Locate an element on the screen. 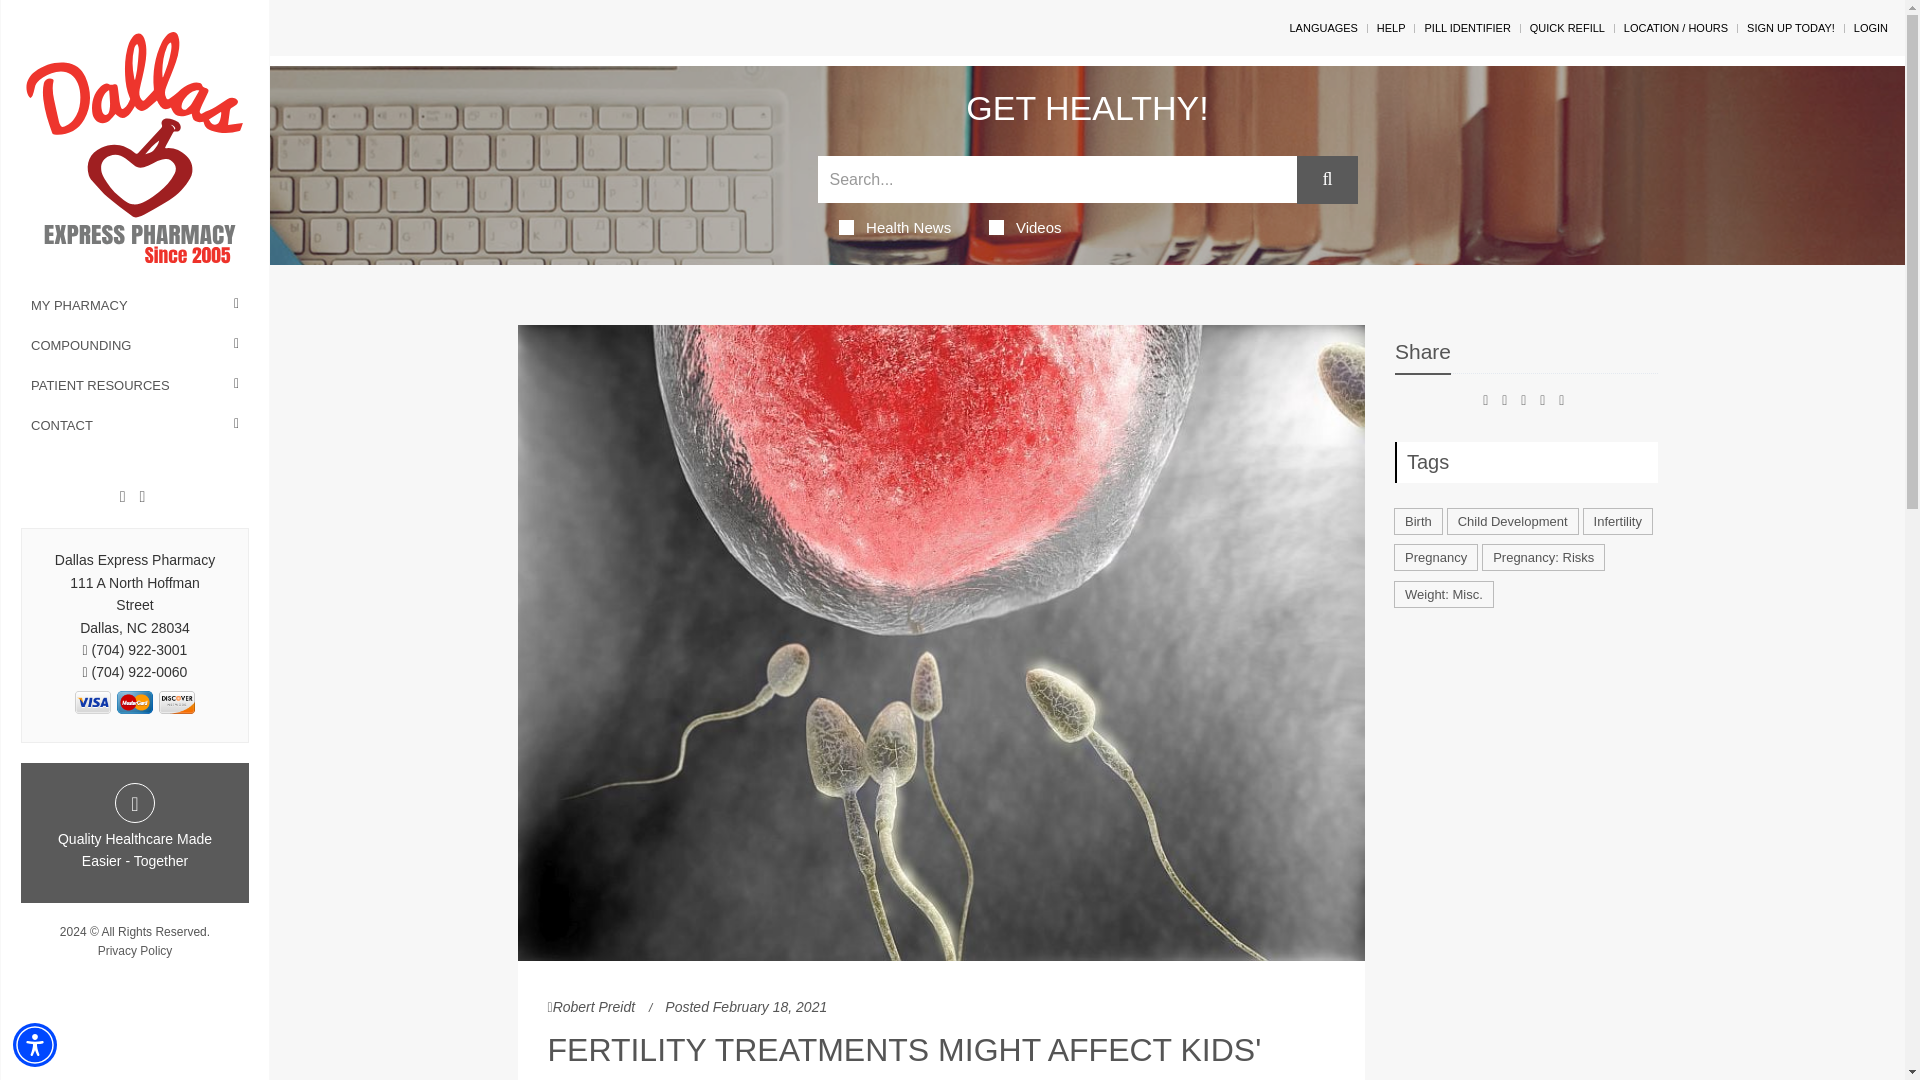 The image size is (1920, 1080). SIGN UP TODAY! is located at coordinates (1791, 27).